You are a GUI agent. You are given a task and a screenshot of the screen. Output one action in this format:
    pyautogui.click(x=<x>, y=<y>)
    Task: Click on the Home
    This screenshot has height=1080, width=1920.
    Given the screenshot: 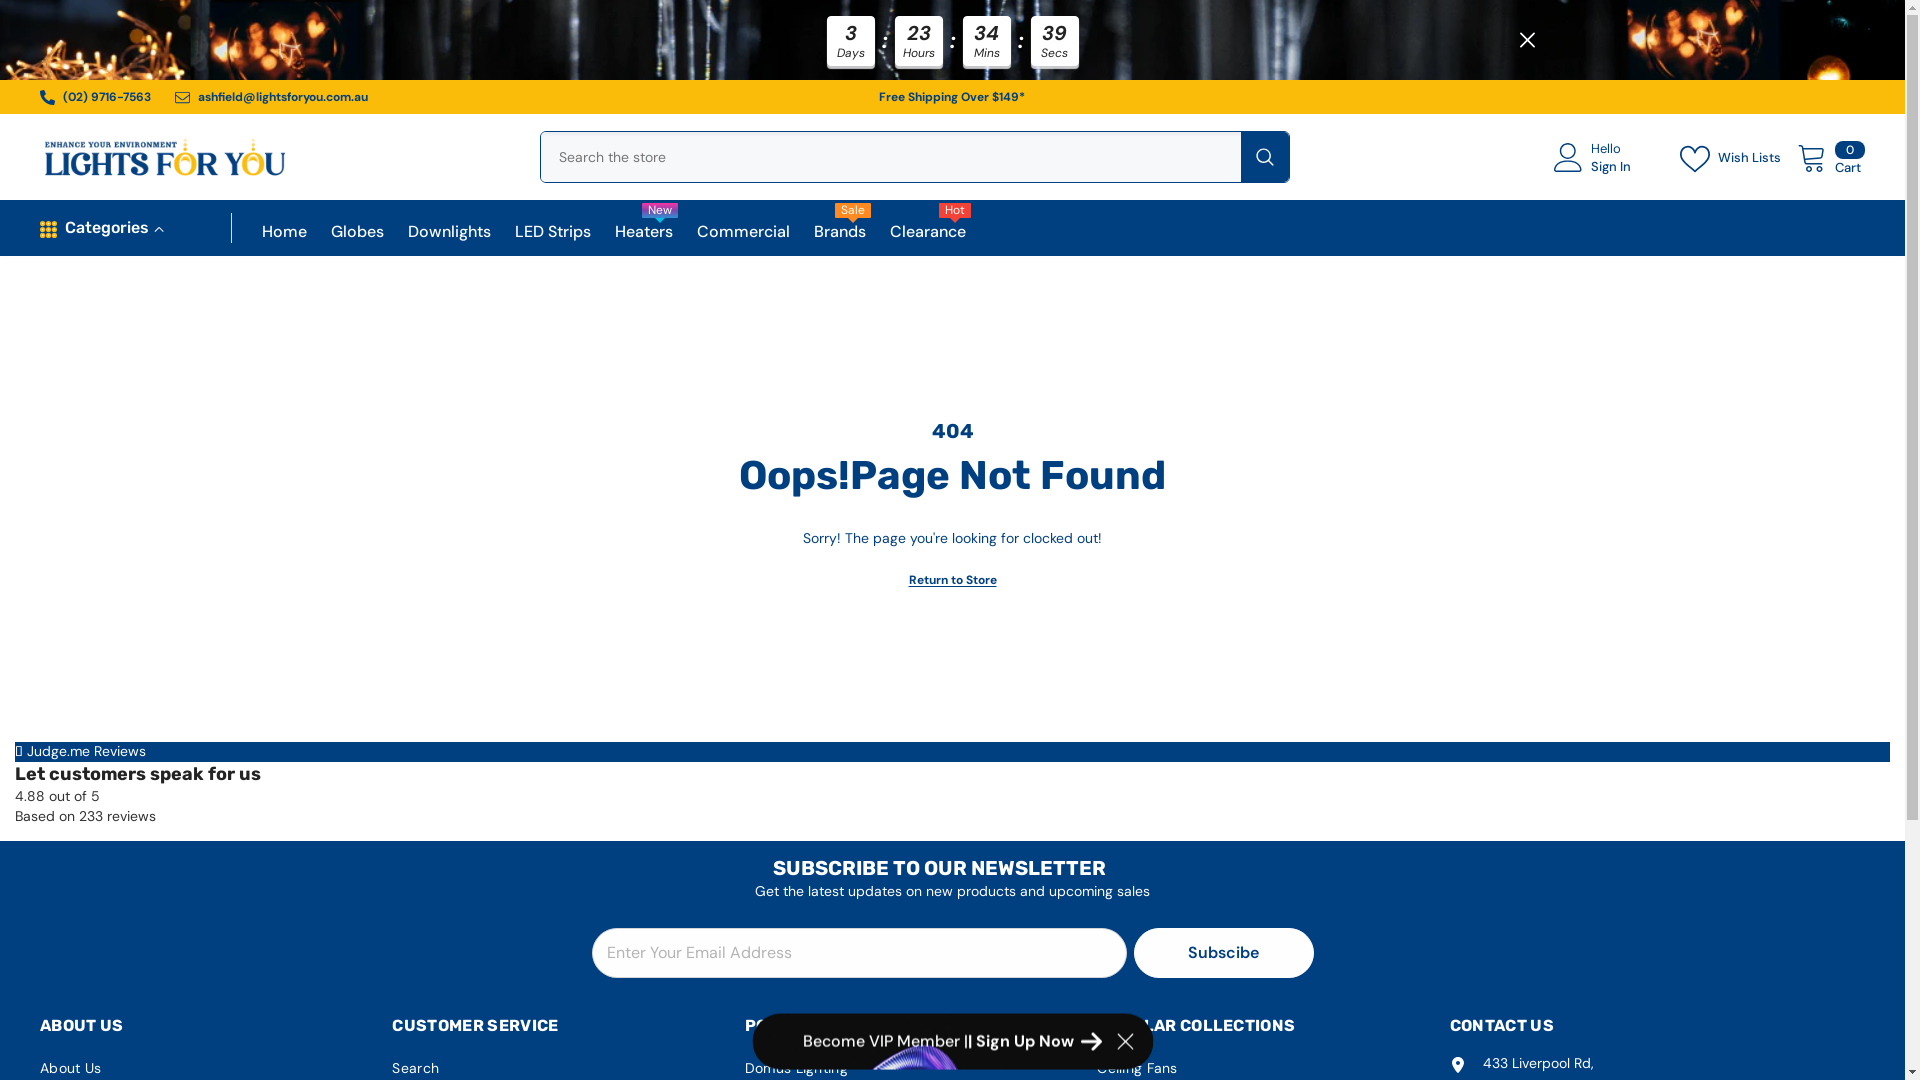 What is the action you would take?
    pyautogui.click(x=284, y=239)
    